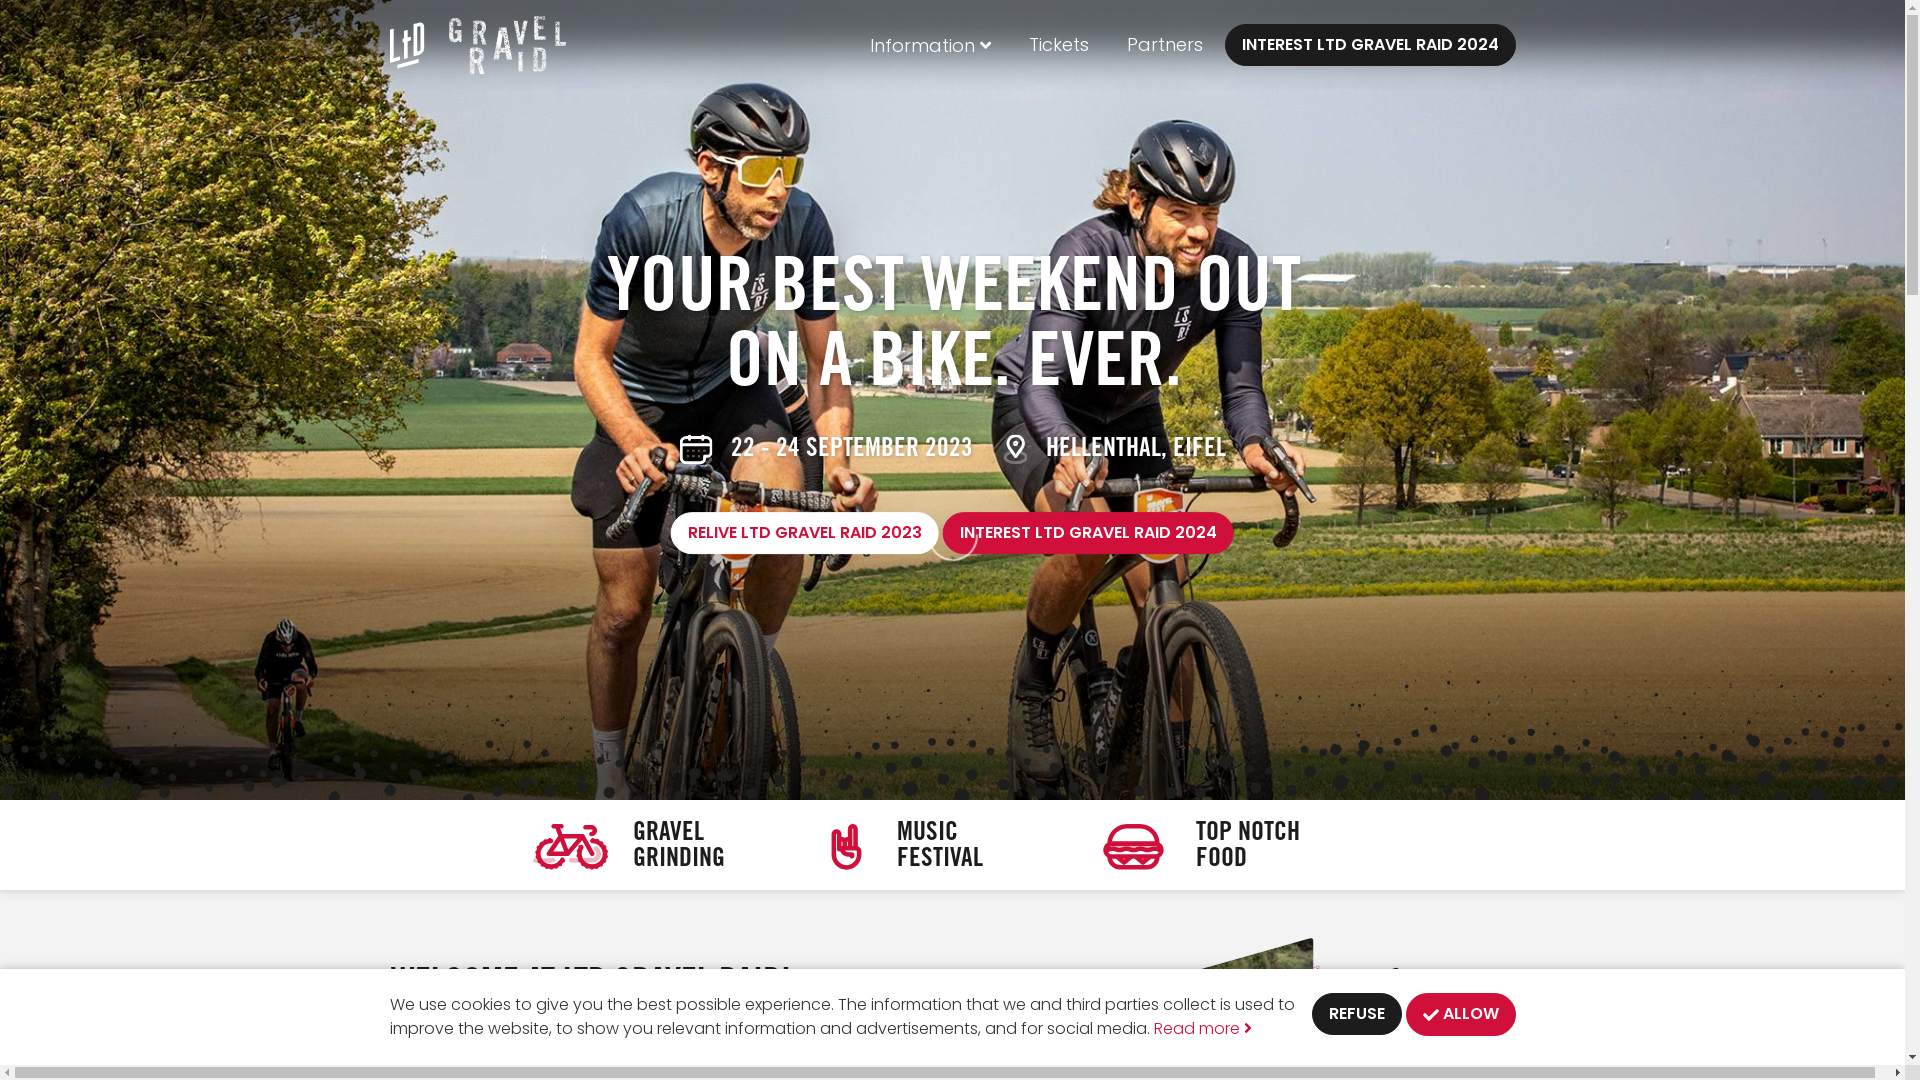 The image size is (1920, 1080). Describe the element at coordinates (1203, 1028) in the screenshot. I see `Read more` at that location.